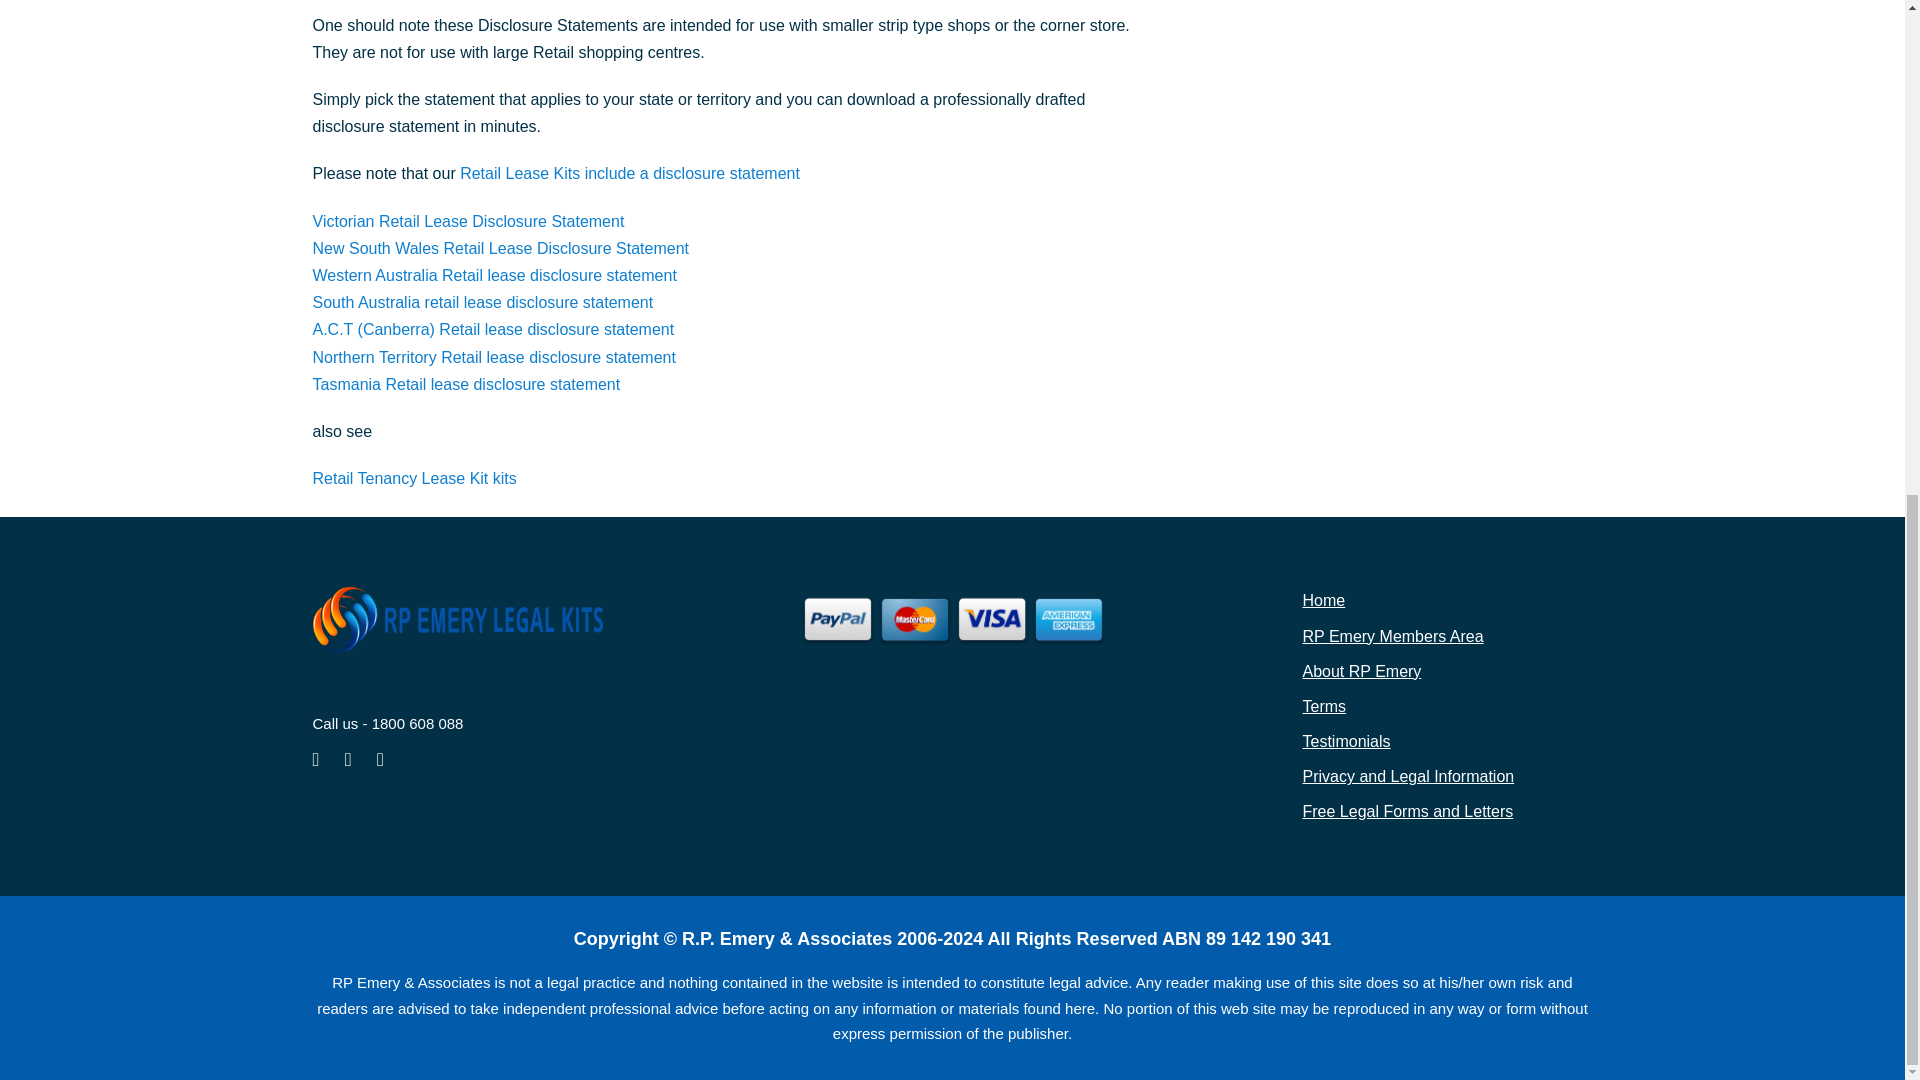  I want to click on Testimonials, so click(1346, 741).